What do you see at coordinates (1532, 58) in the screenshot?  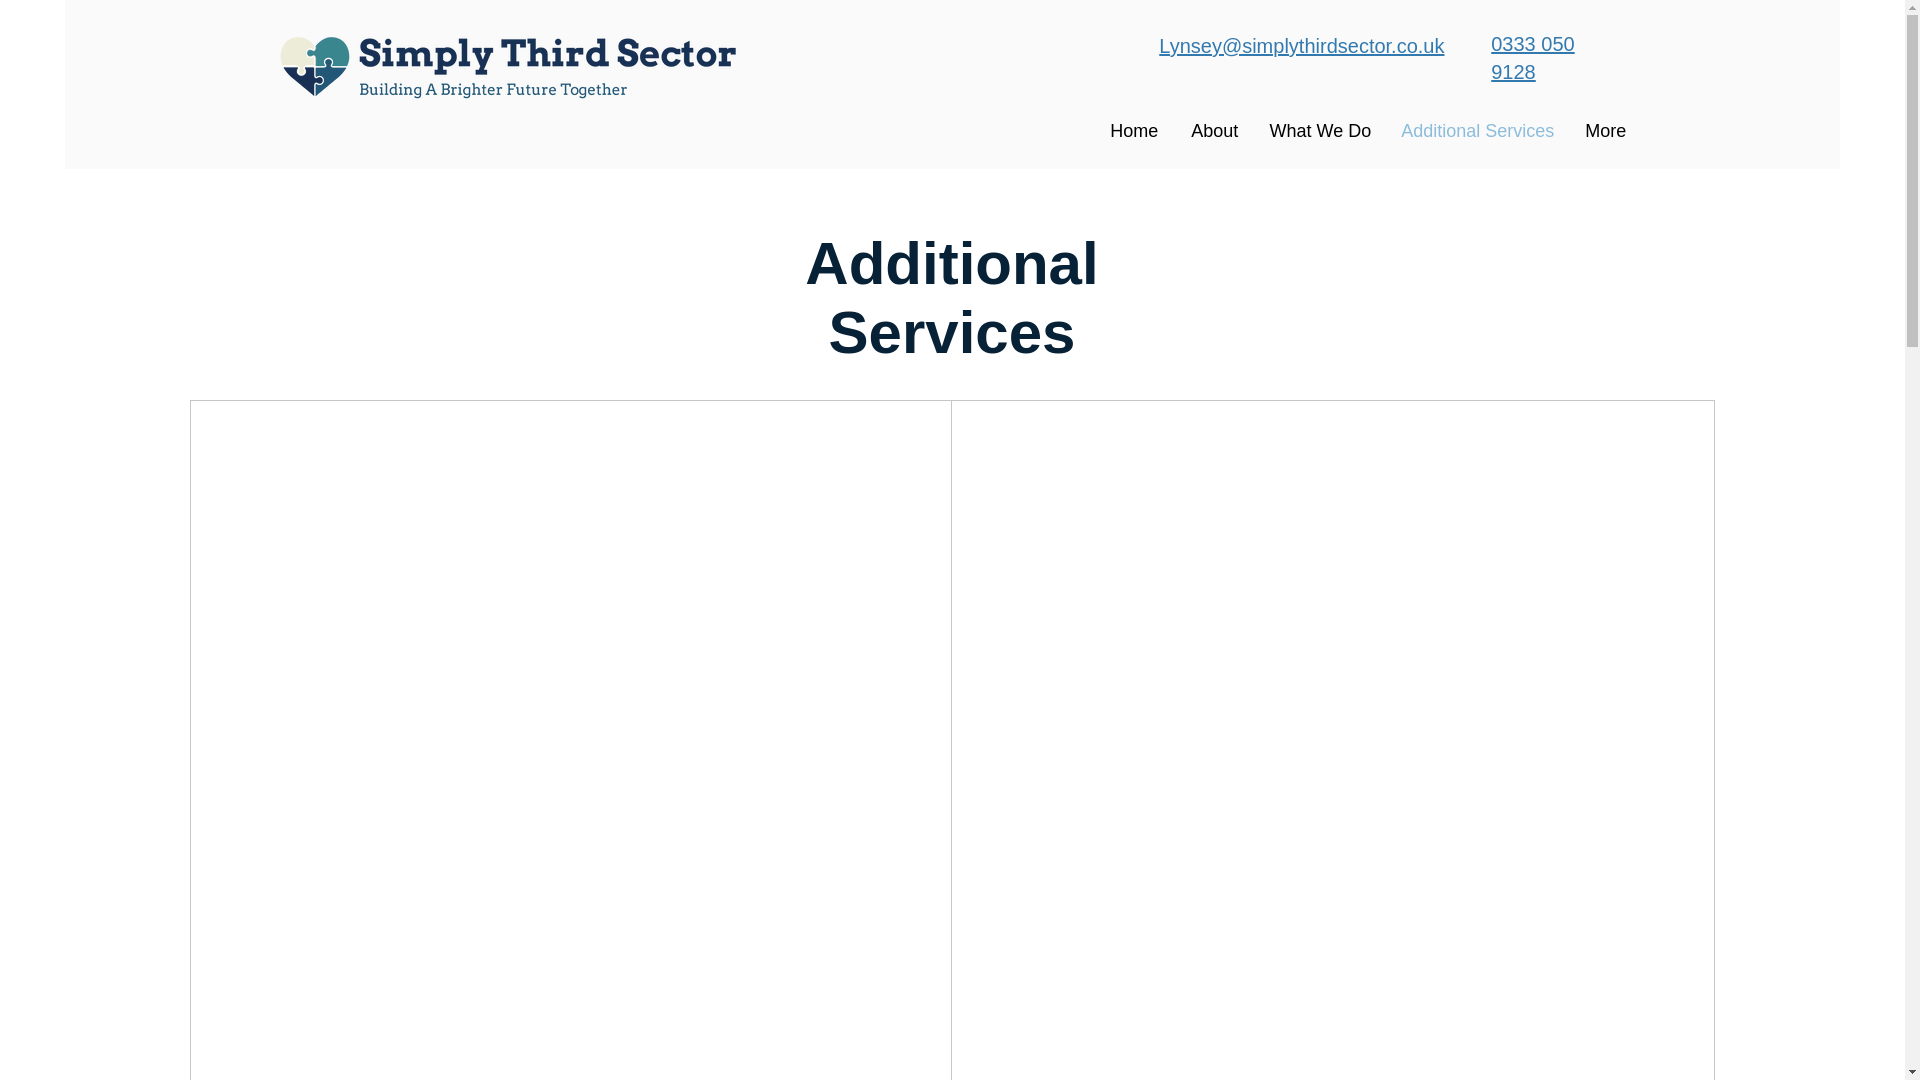 I see `0333 050 9128` at bounding box center [1532, 58].